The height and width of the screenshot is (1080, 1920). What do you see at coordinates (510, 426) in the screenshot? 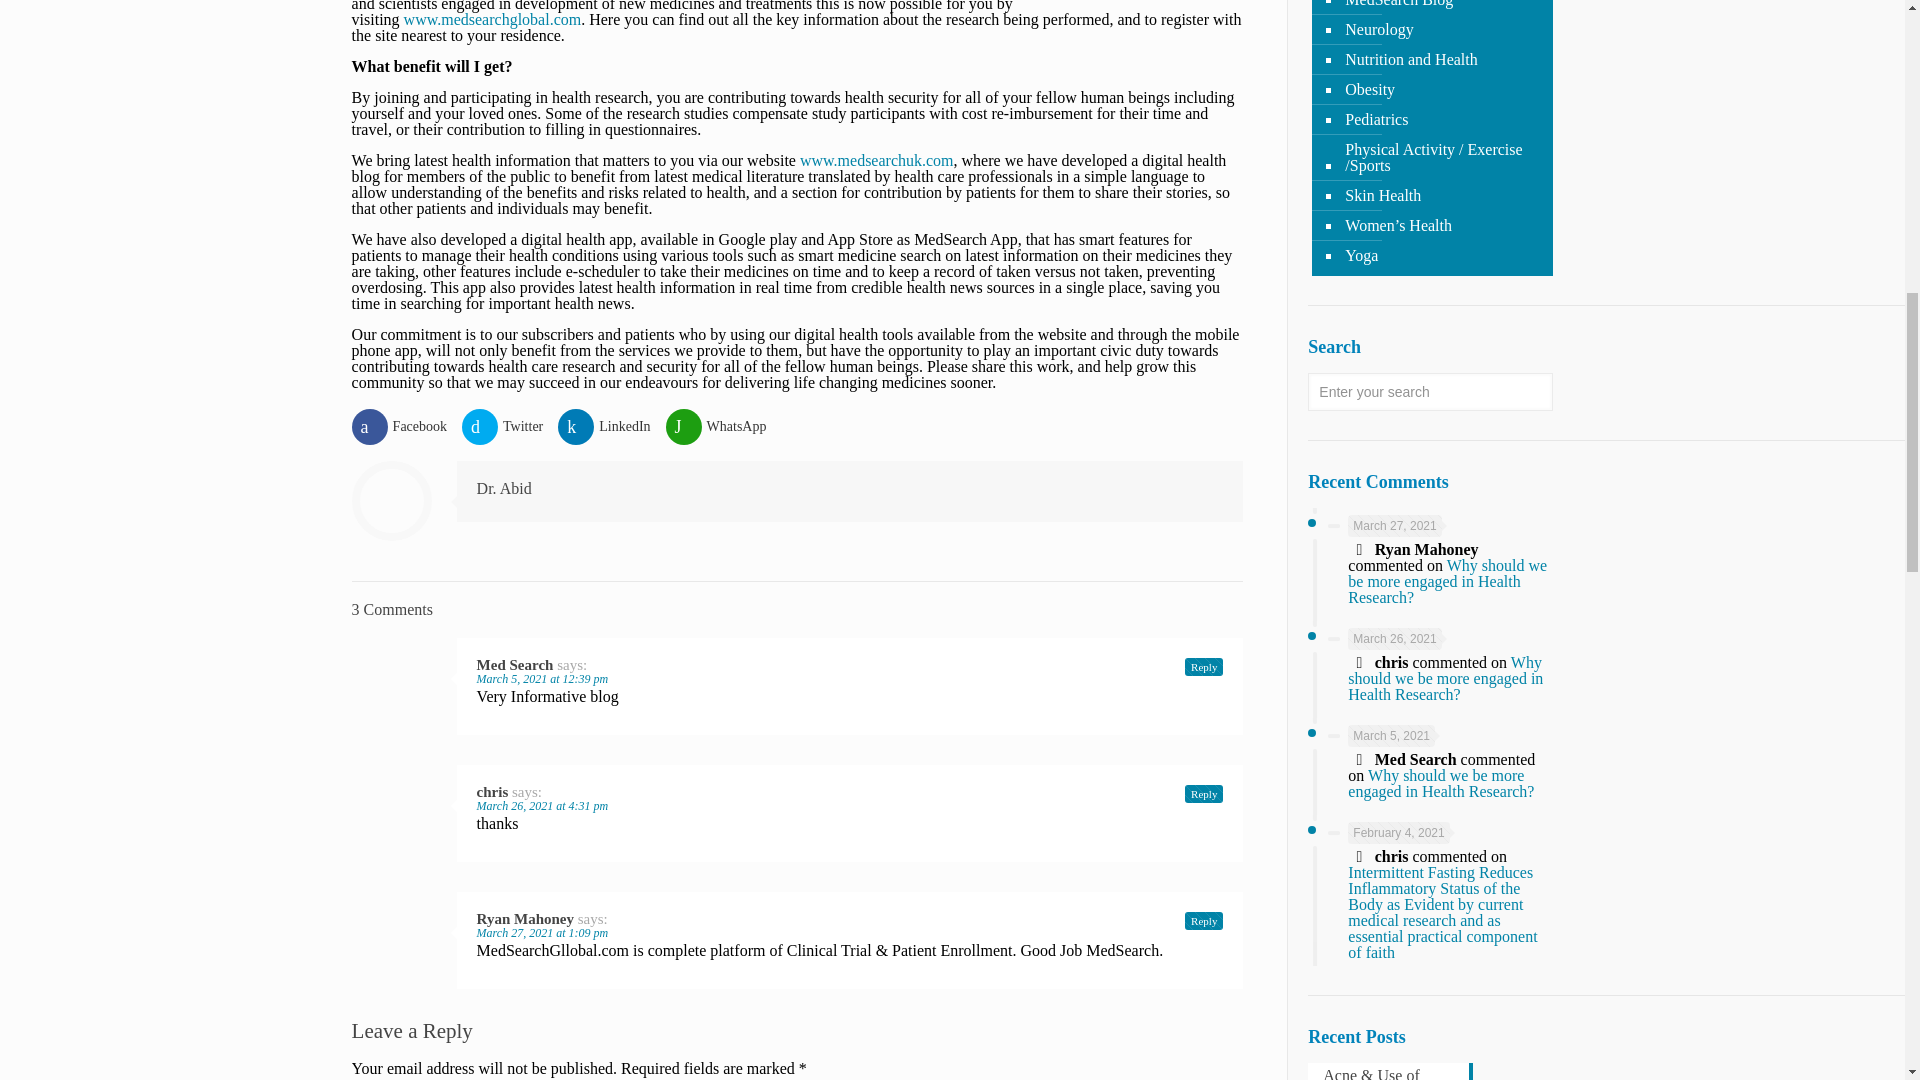
I see `Share on Twitter` at bounding box center [510, 426].